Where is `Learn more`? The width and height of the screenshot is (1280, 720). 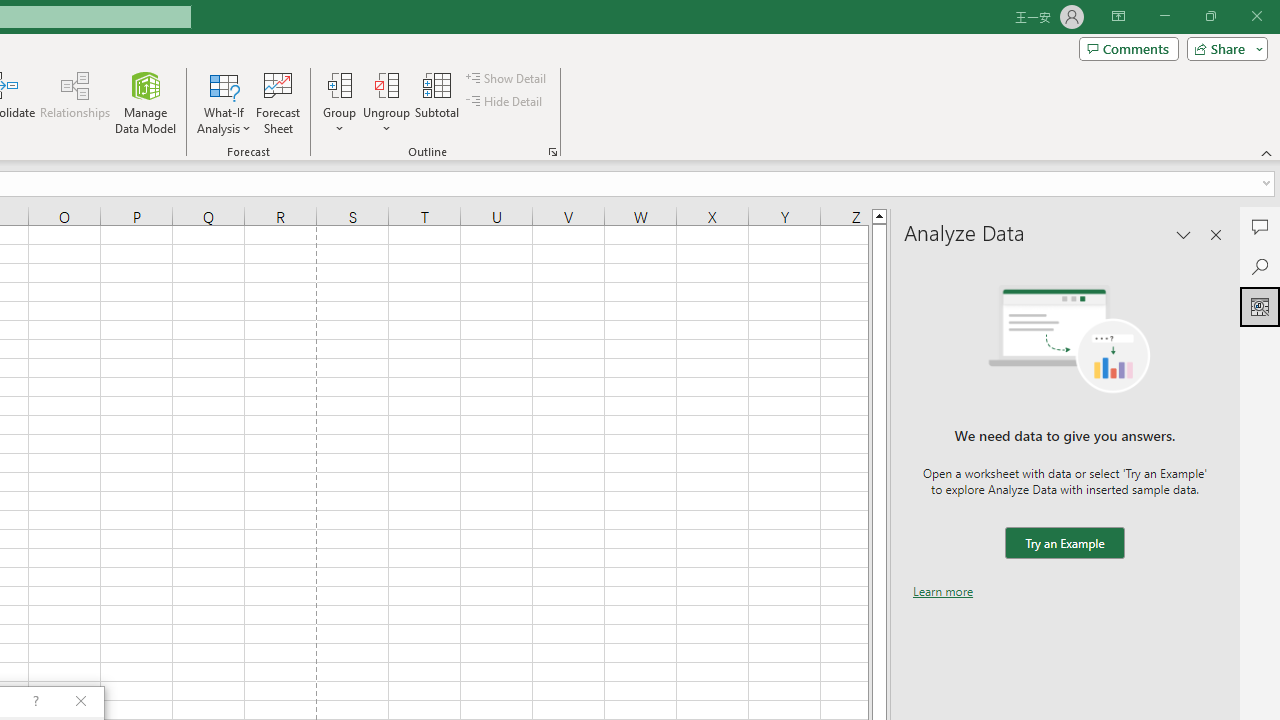
Learn more is located at coordinates (943, 591).